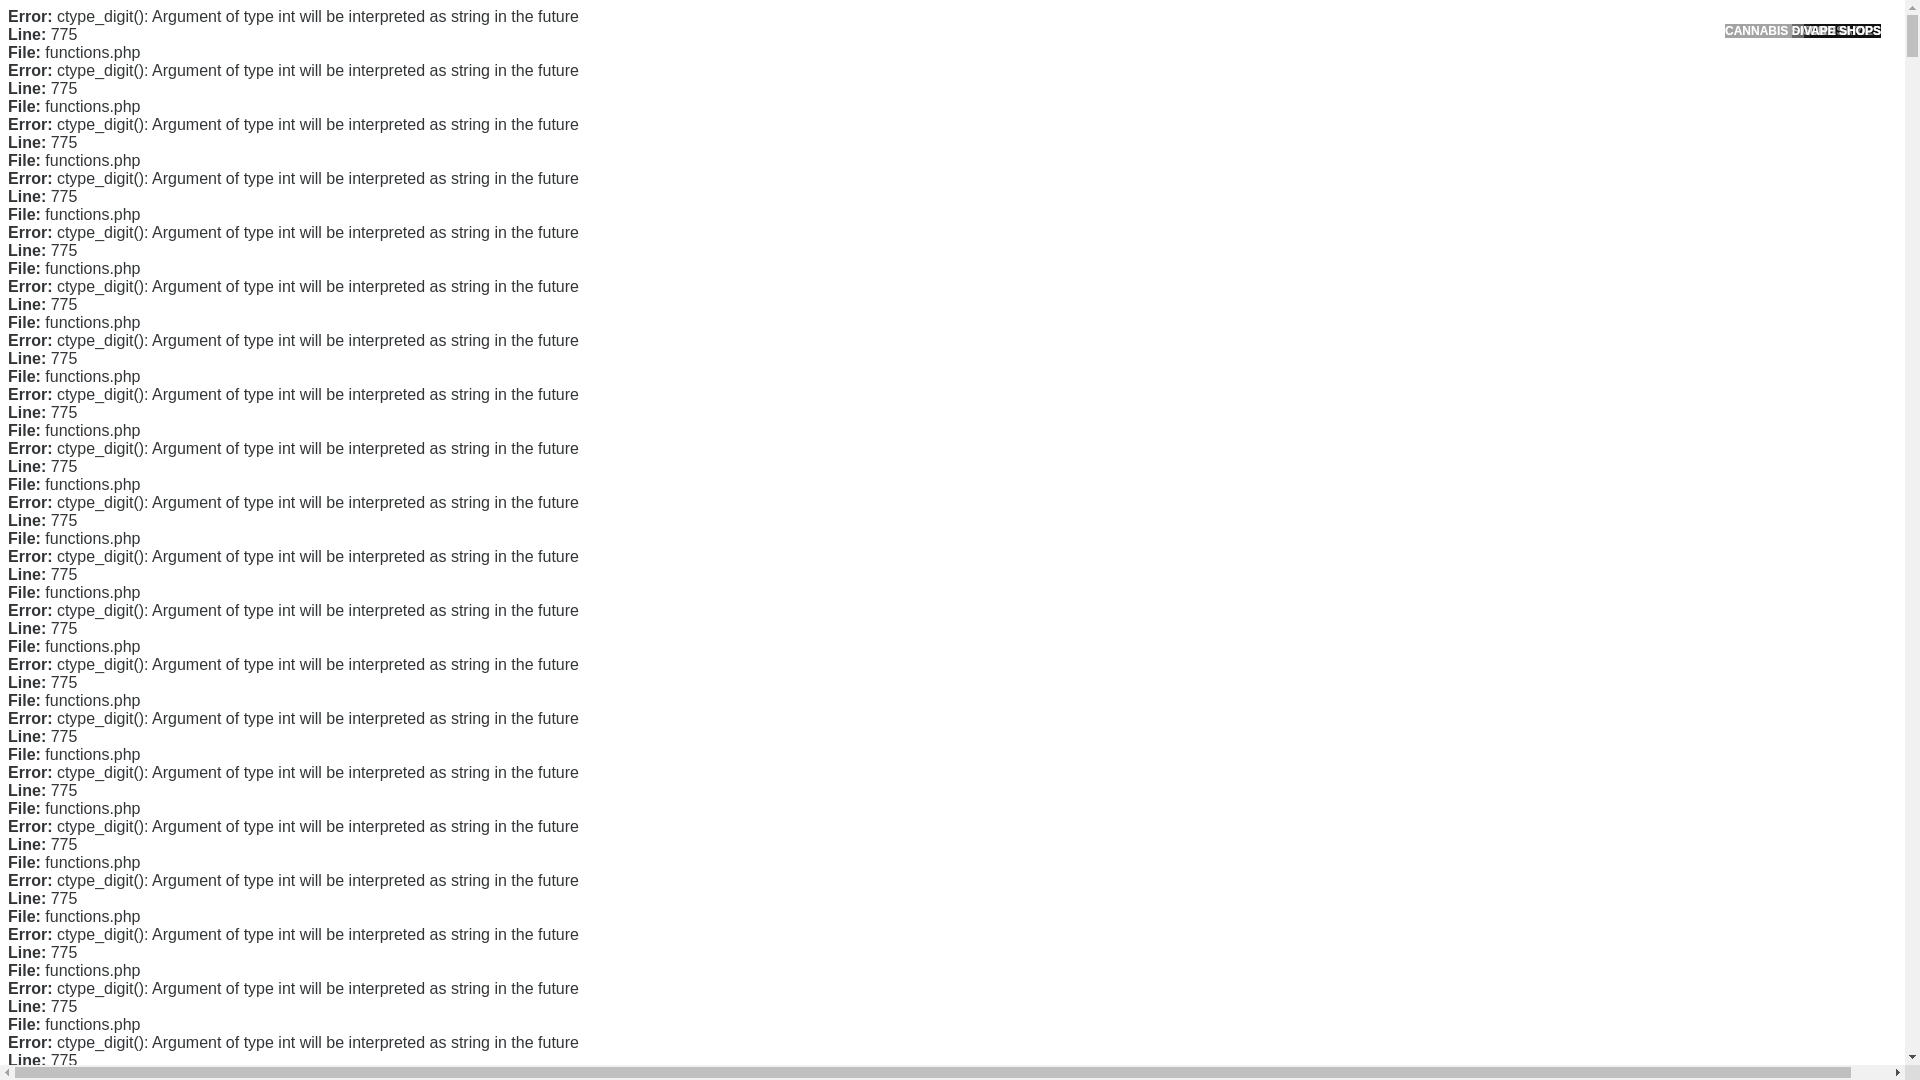  What do you see at coordinates (1318, 404) in the screenshot?
I see `Privacy Policy` at bounding box center [1318, 404].